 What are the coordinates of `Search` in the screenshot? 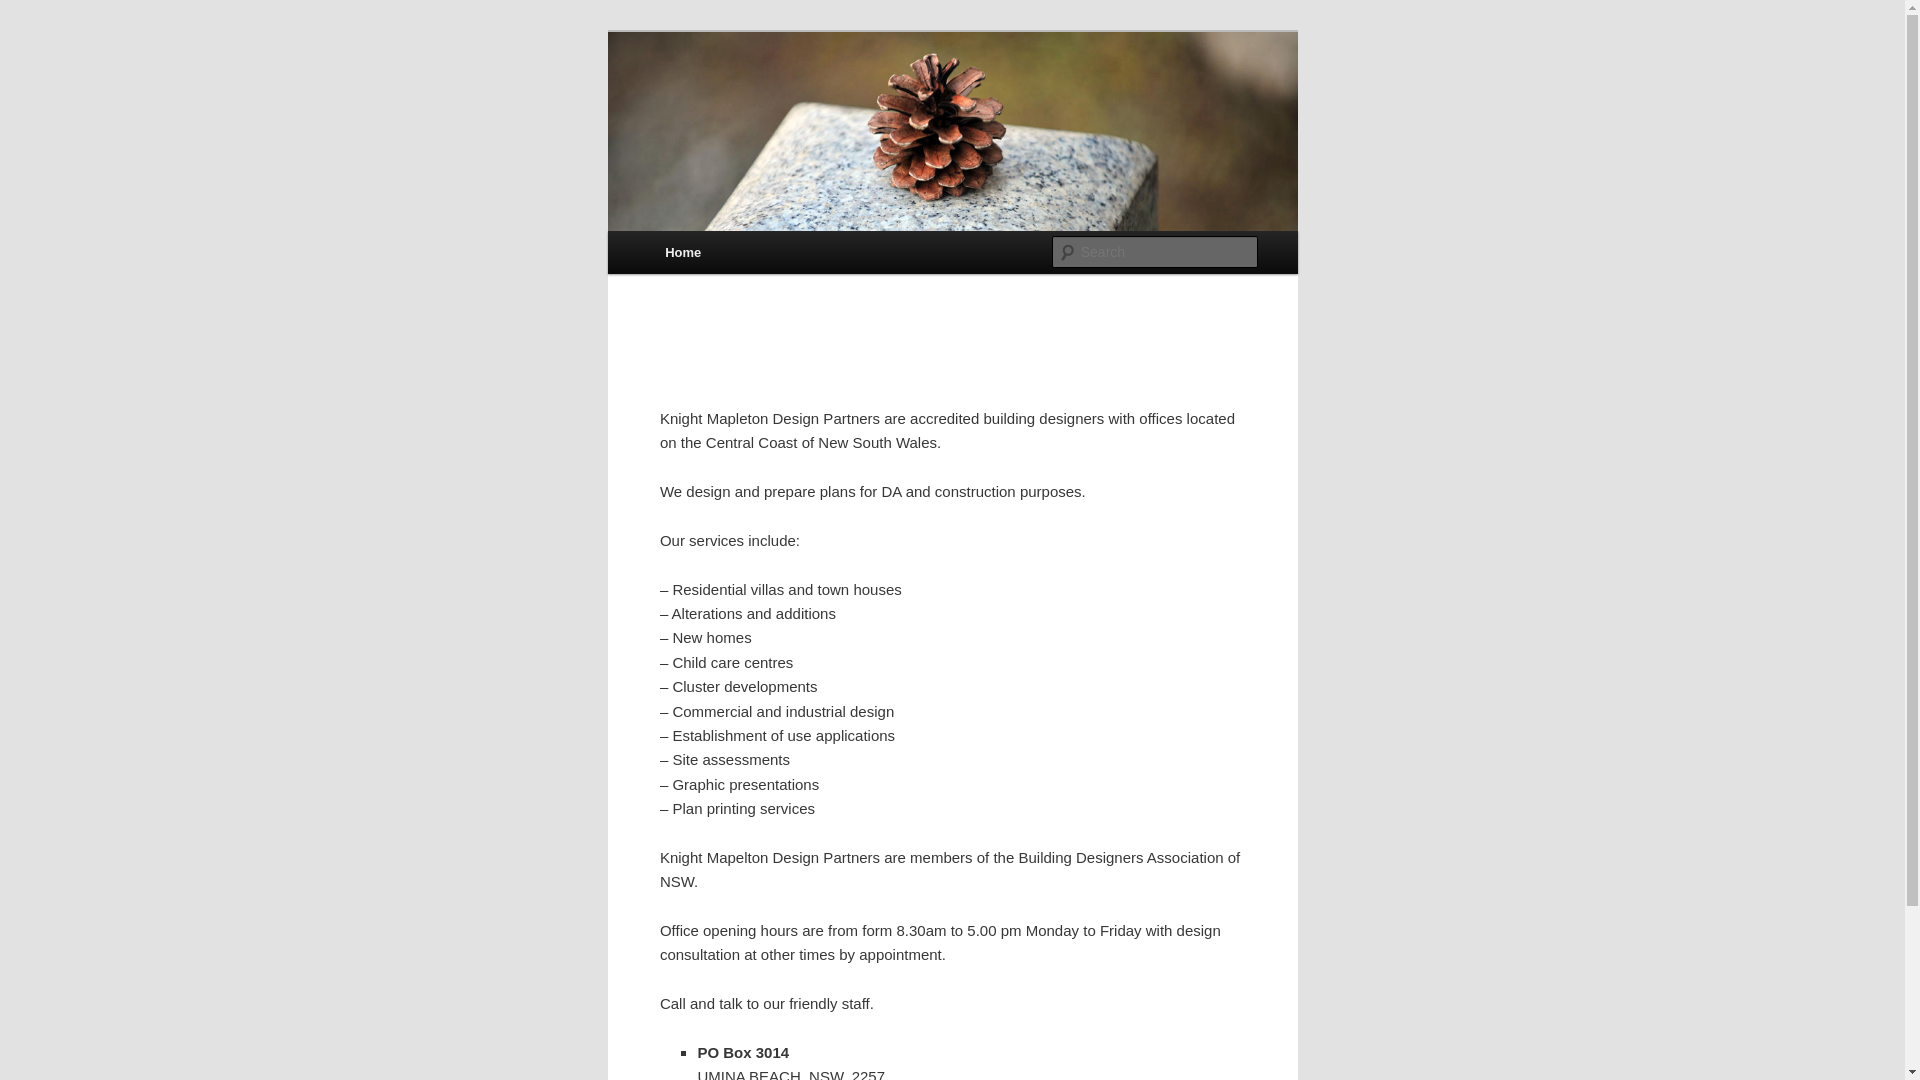 It's located at (32, 12).